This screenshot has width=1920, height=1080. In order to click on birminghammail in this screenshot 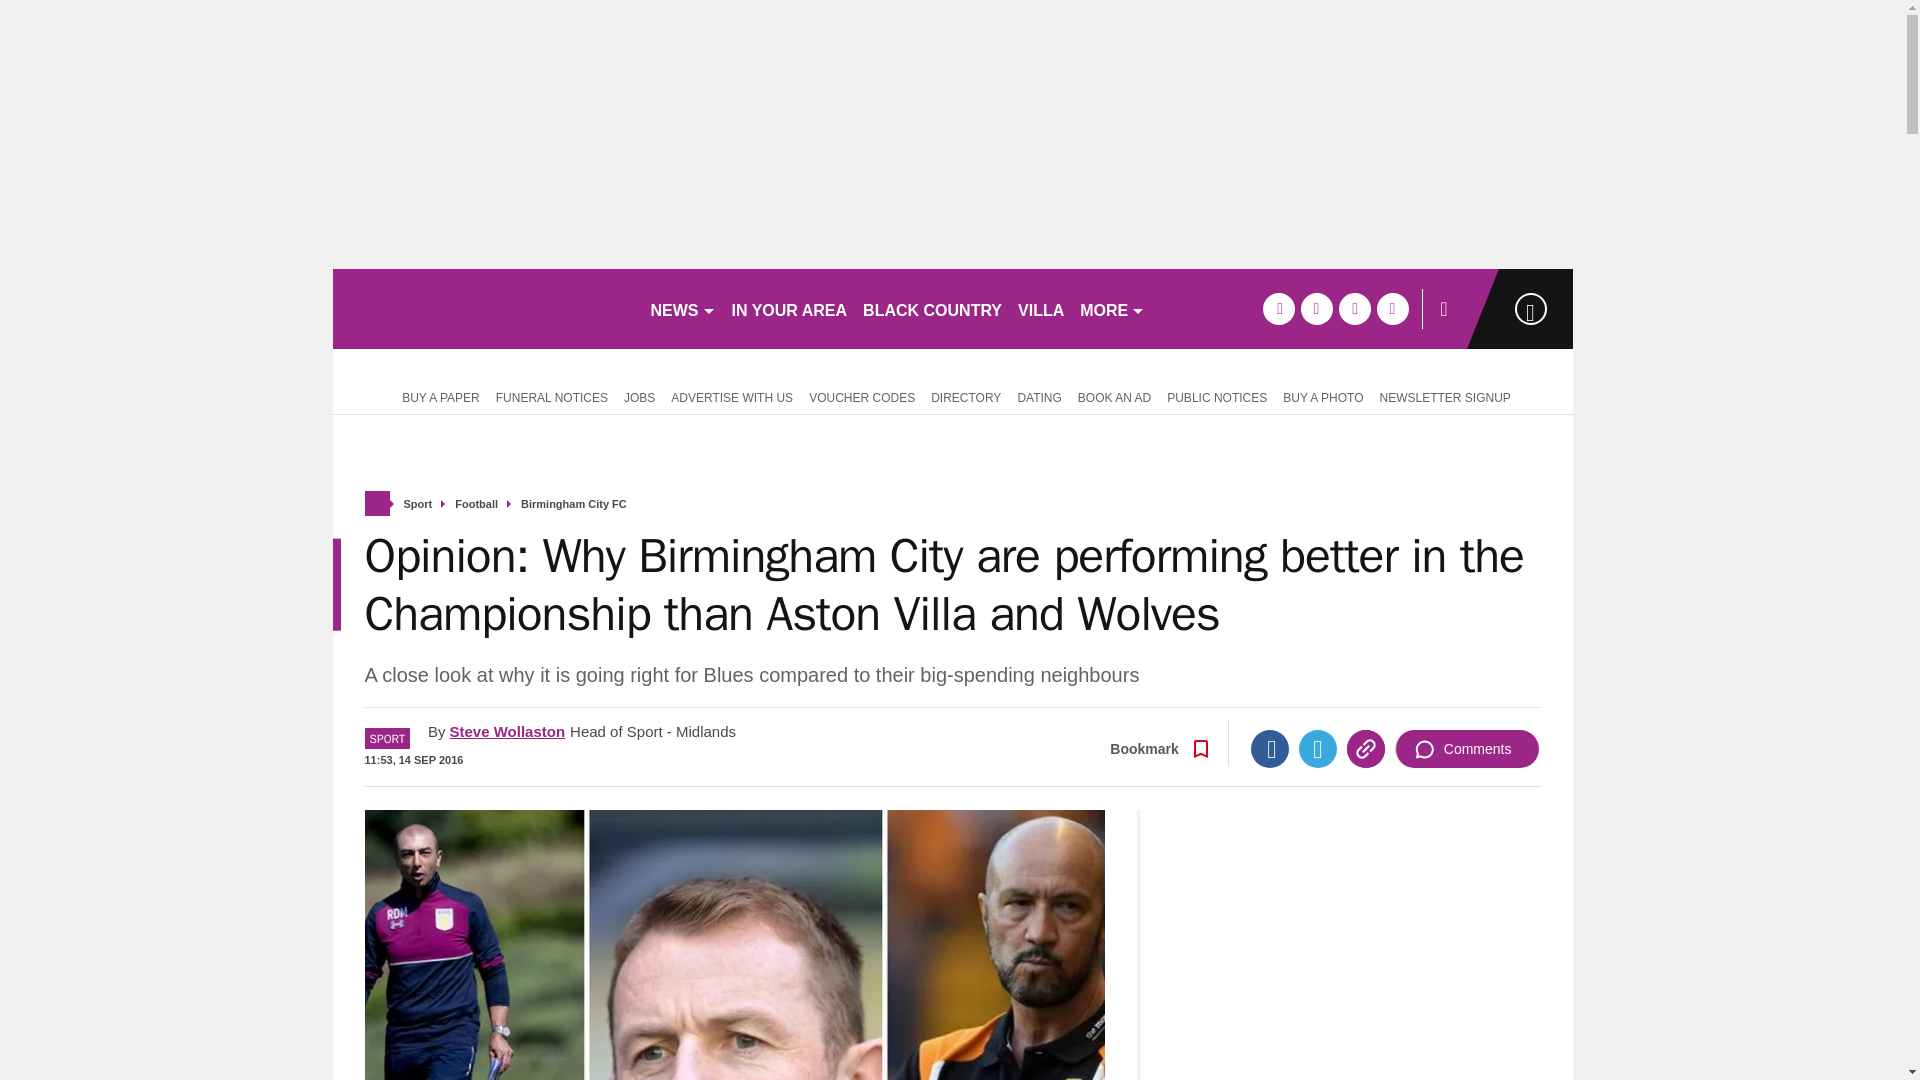, I will do `click(482, 308)`.